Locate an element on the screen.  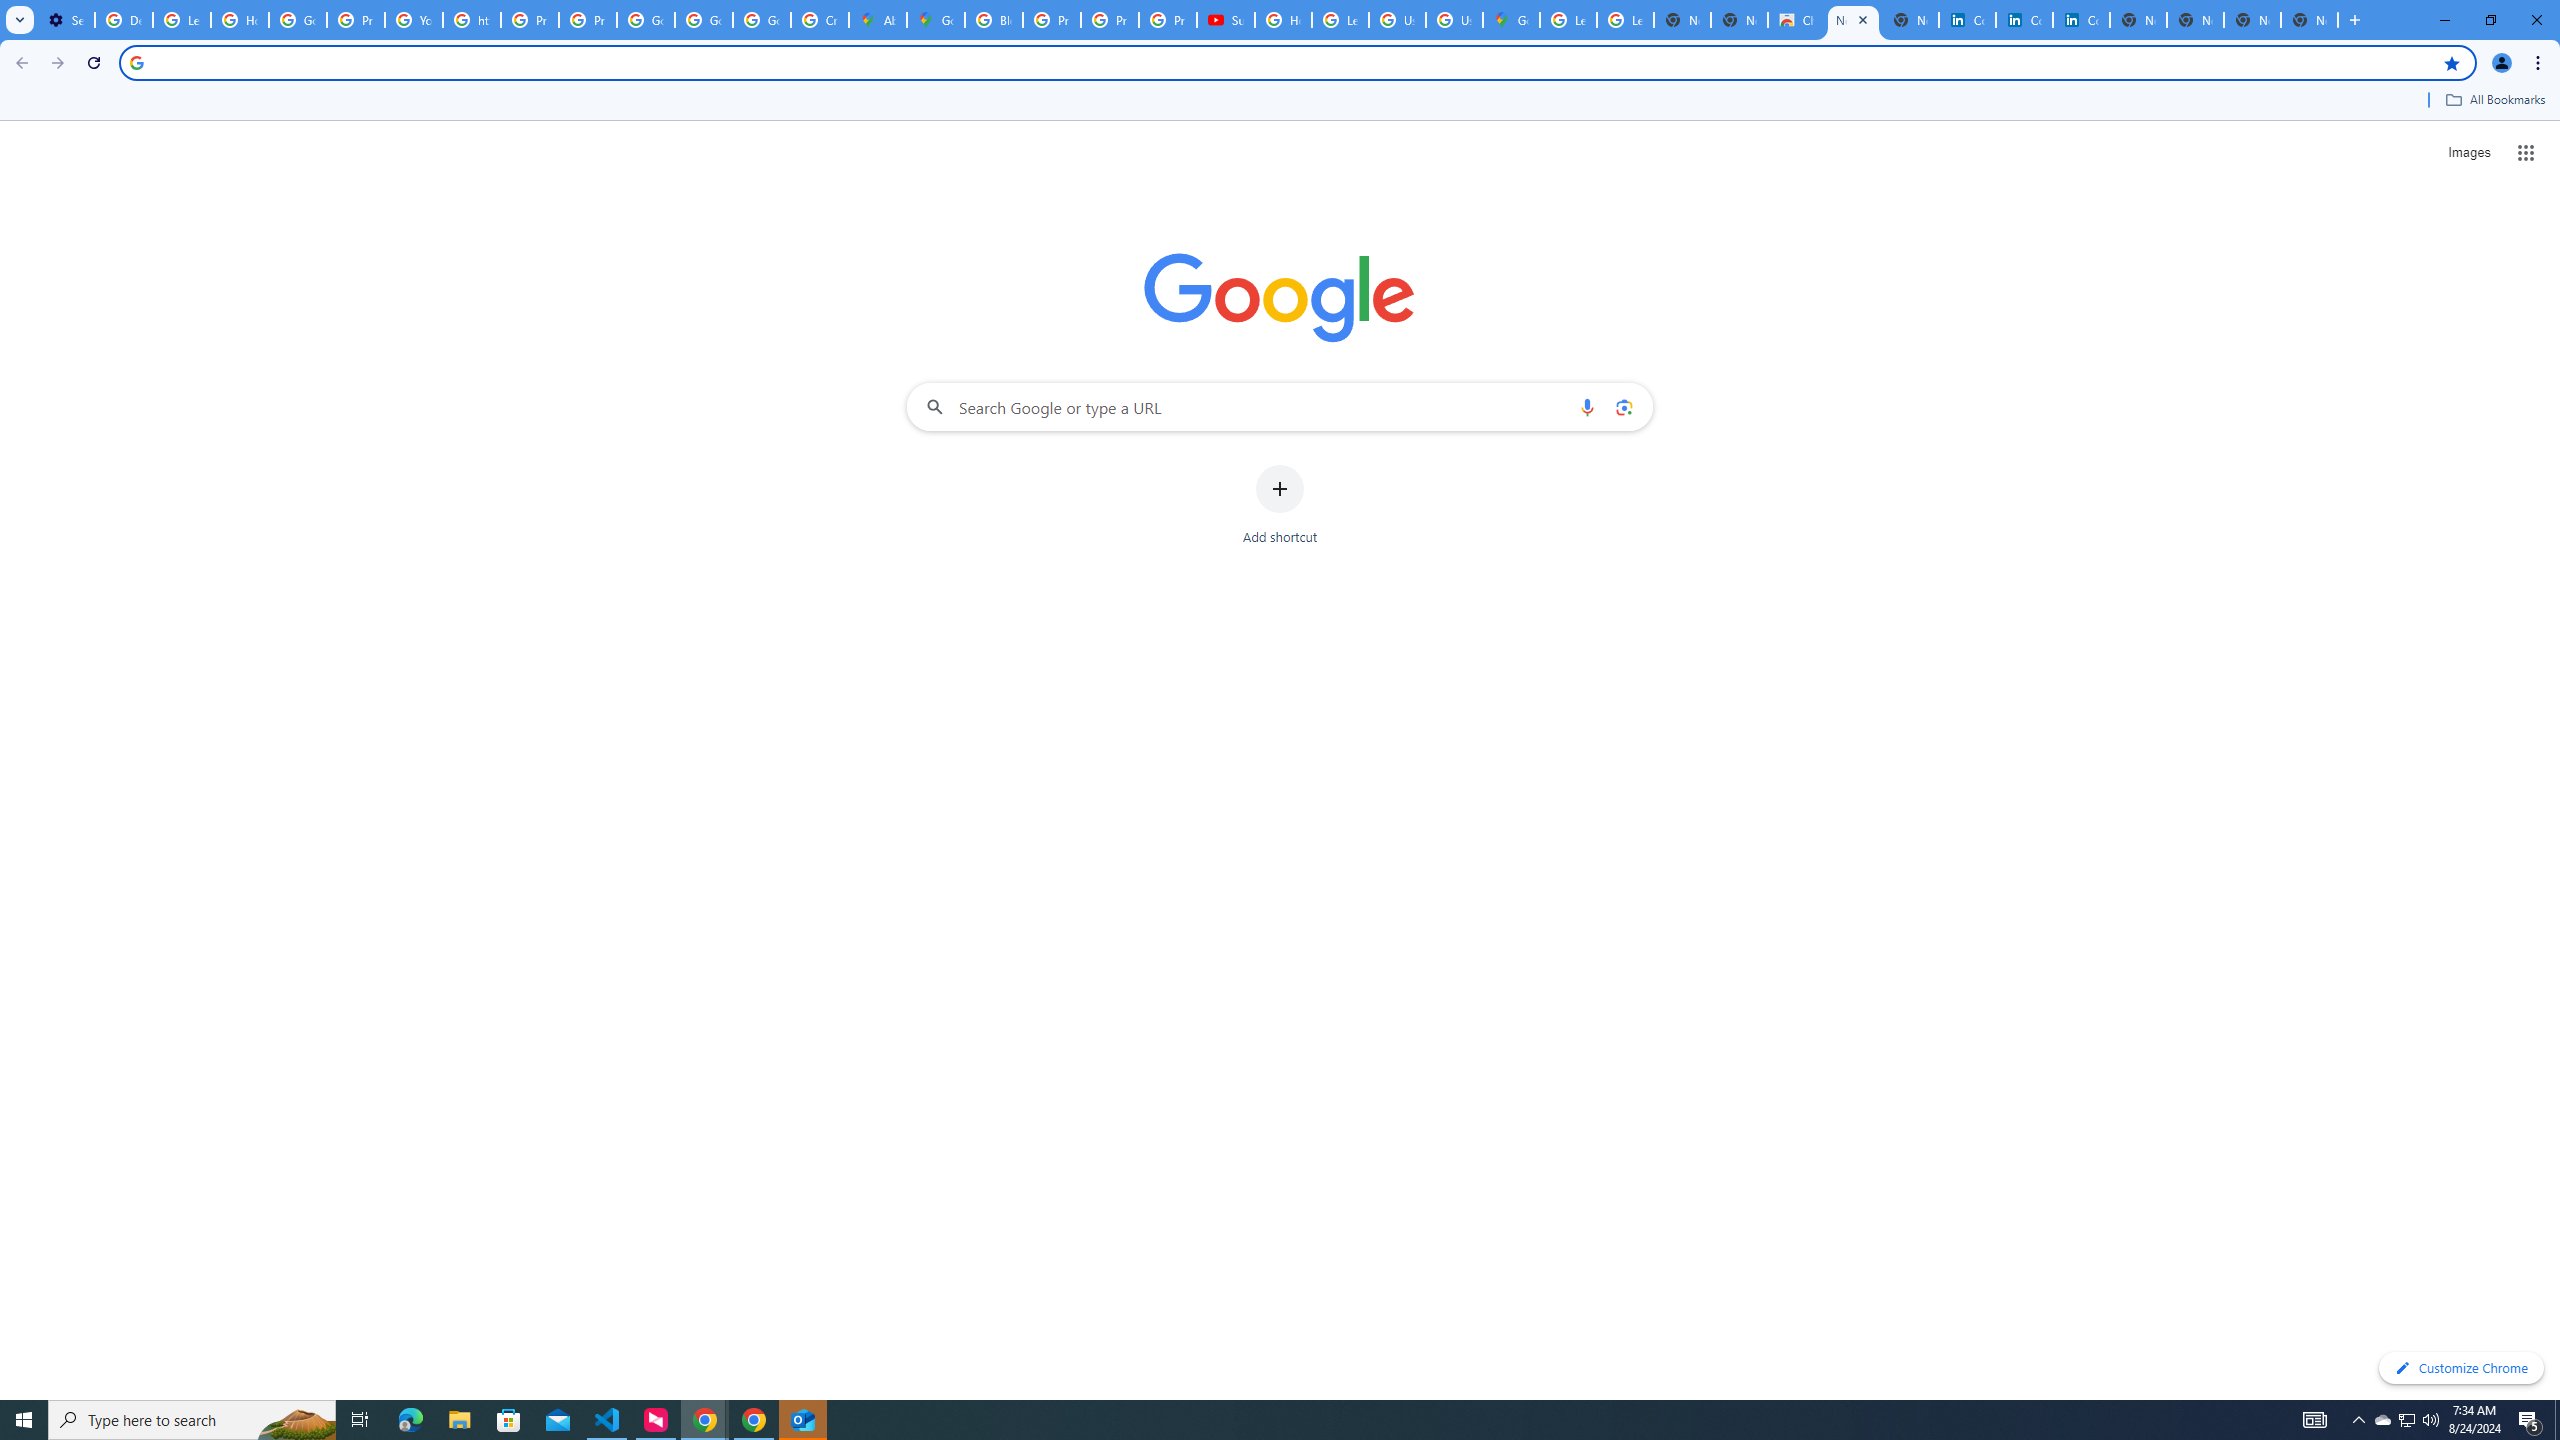
Blogger Policies and Guidelines - Transparency Center is located at coordinates (992, 20).